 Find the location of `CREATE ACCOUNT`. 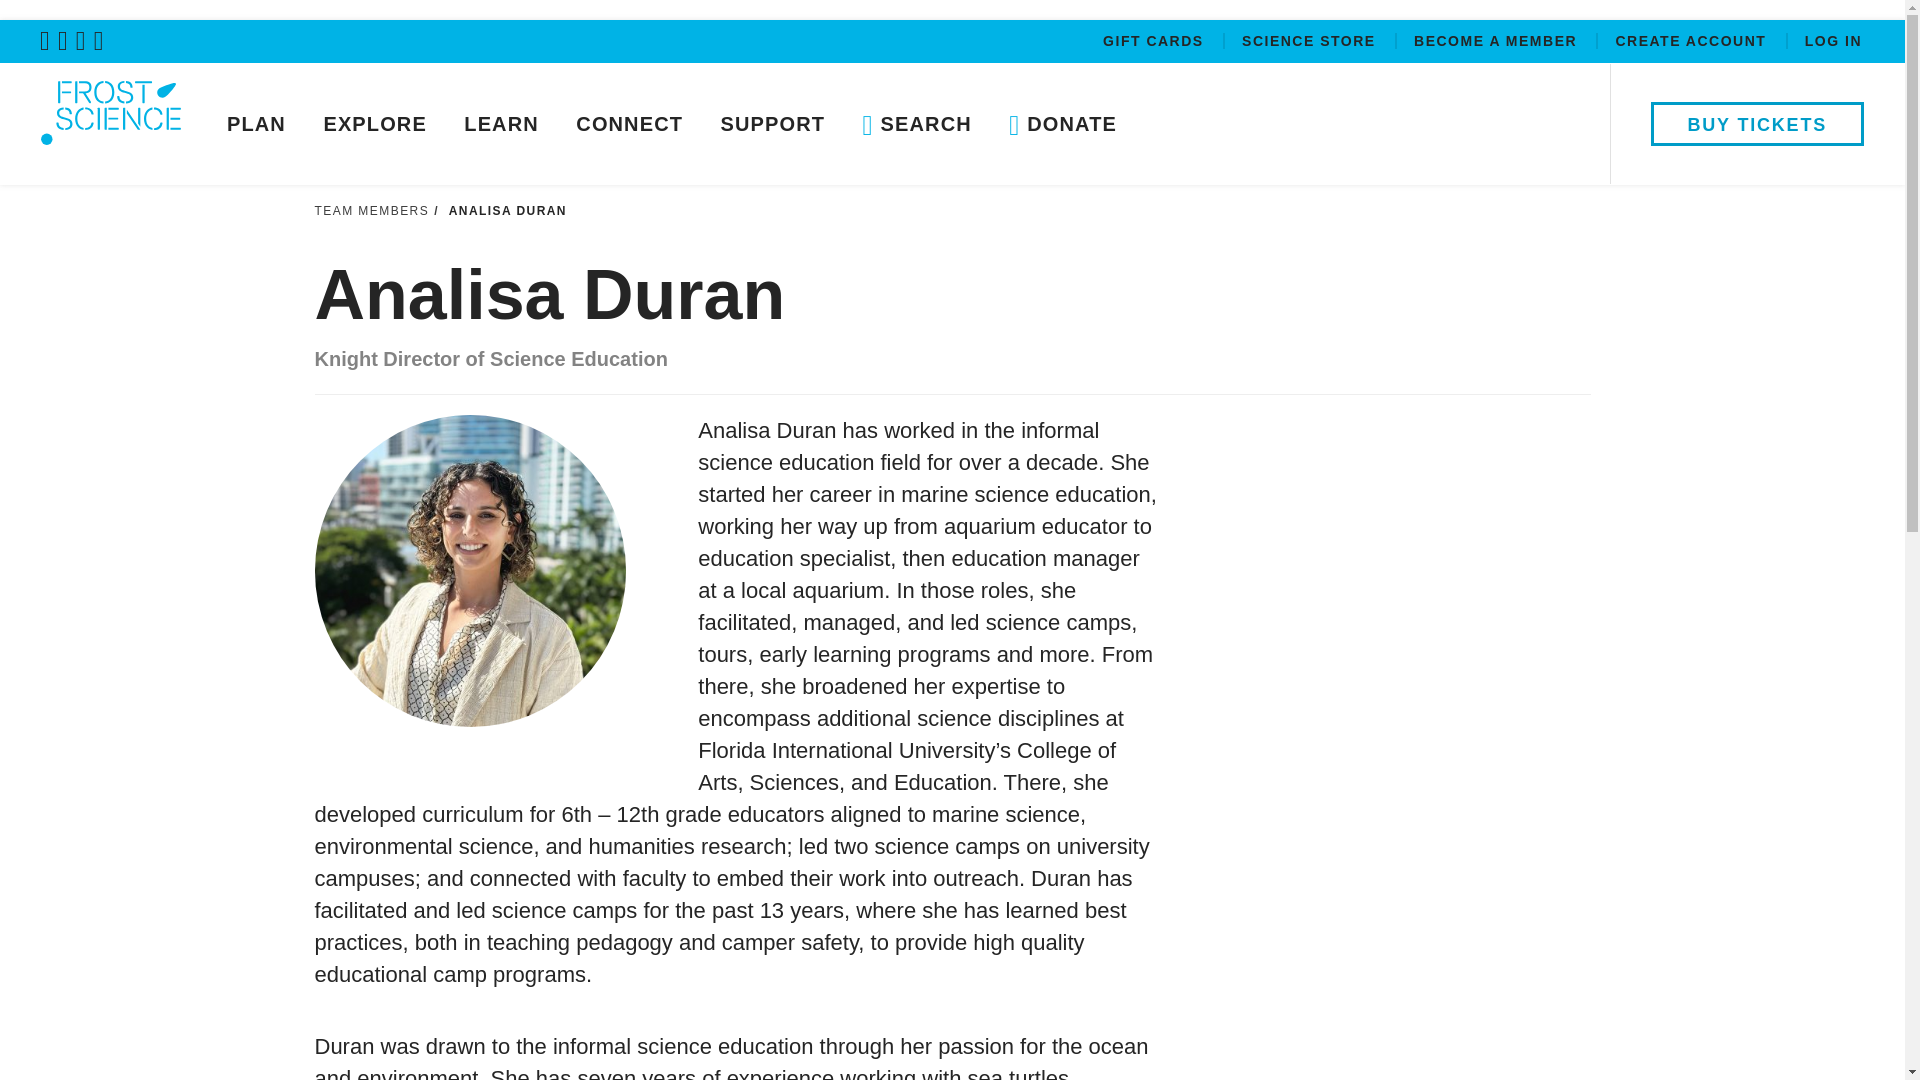

CREATE ACCOUNT is located at coordinates (1692, 44).